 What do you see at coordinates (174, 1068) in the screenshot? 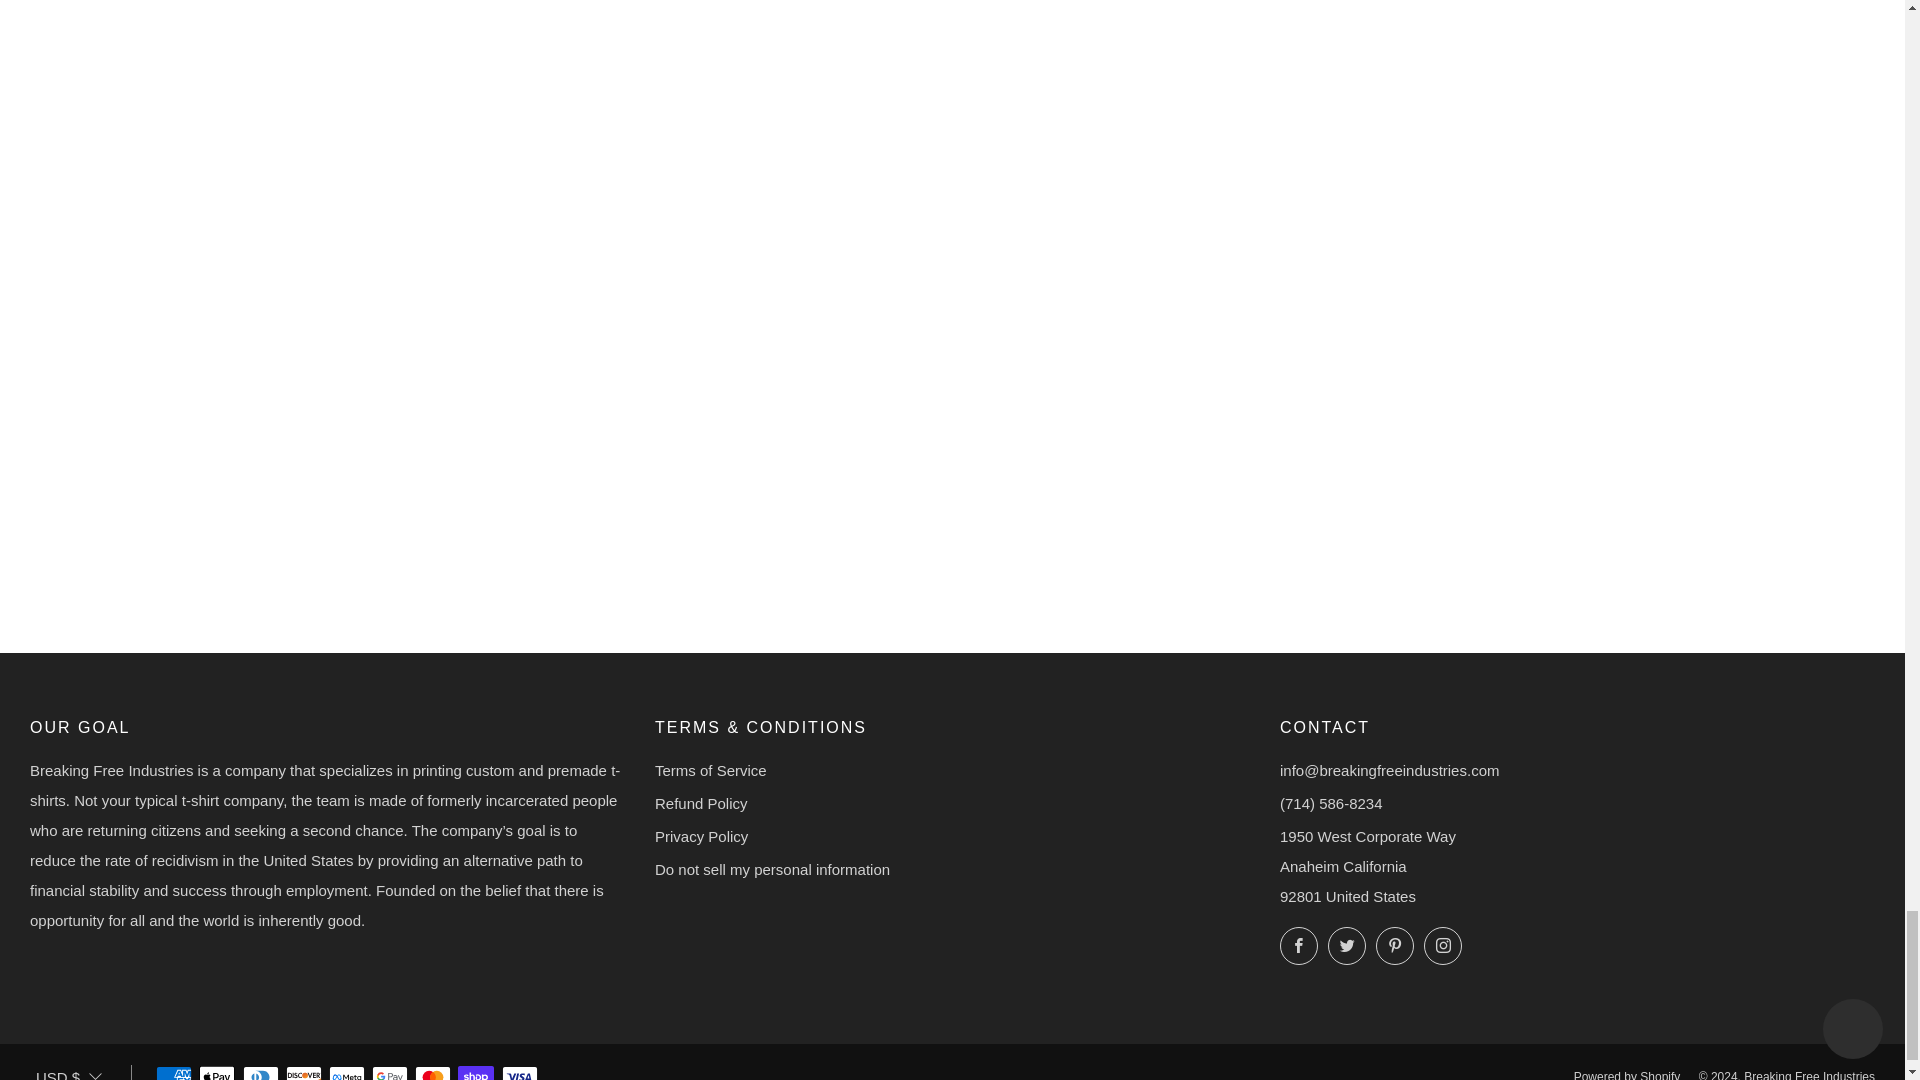
I see `American Express` at bounding box center [174, 1068].